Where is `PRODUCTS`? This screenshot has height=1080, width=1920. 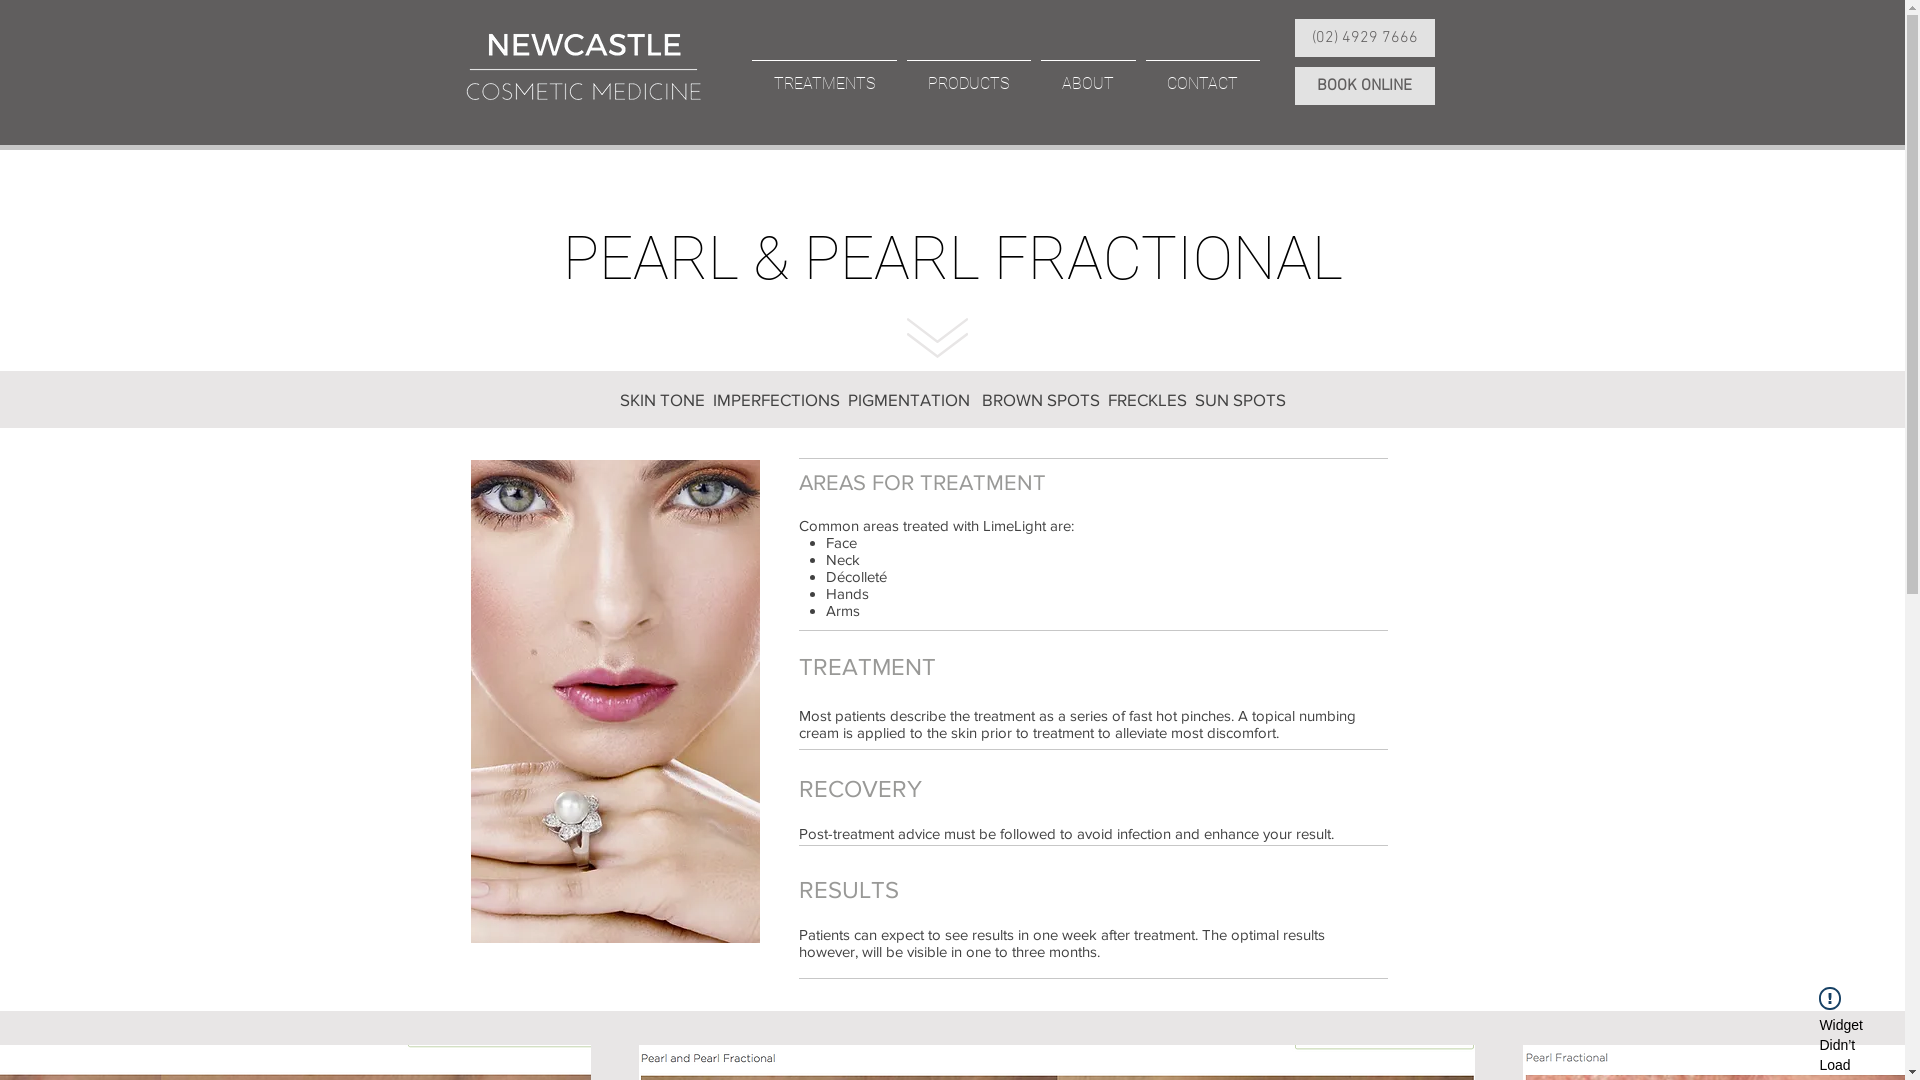
PRODUCTS is located at coordinates (969, 75).